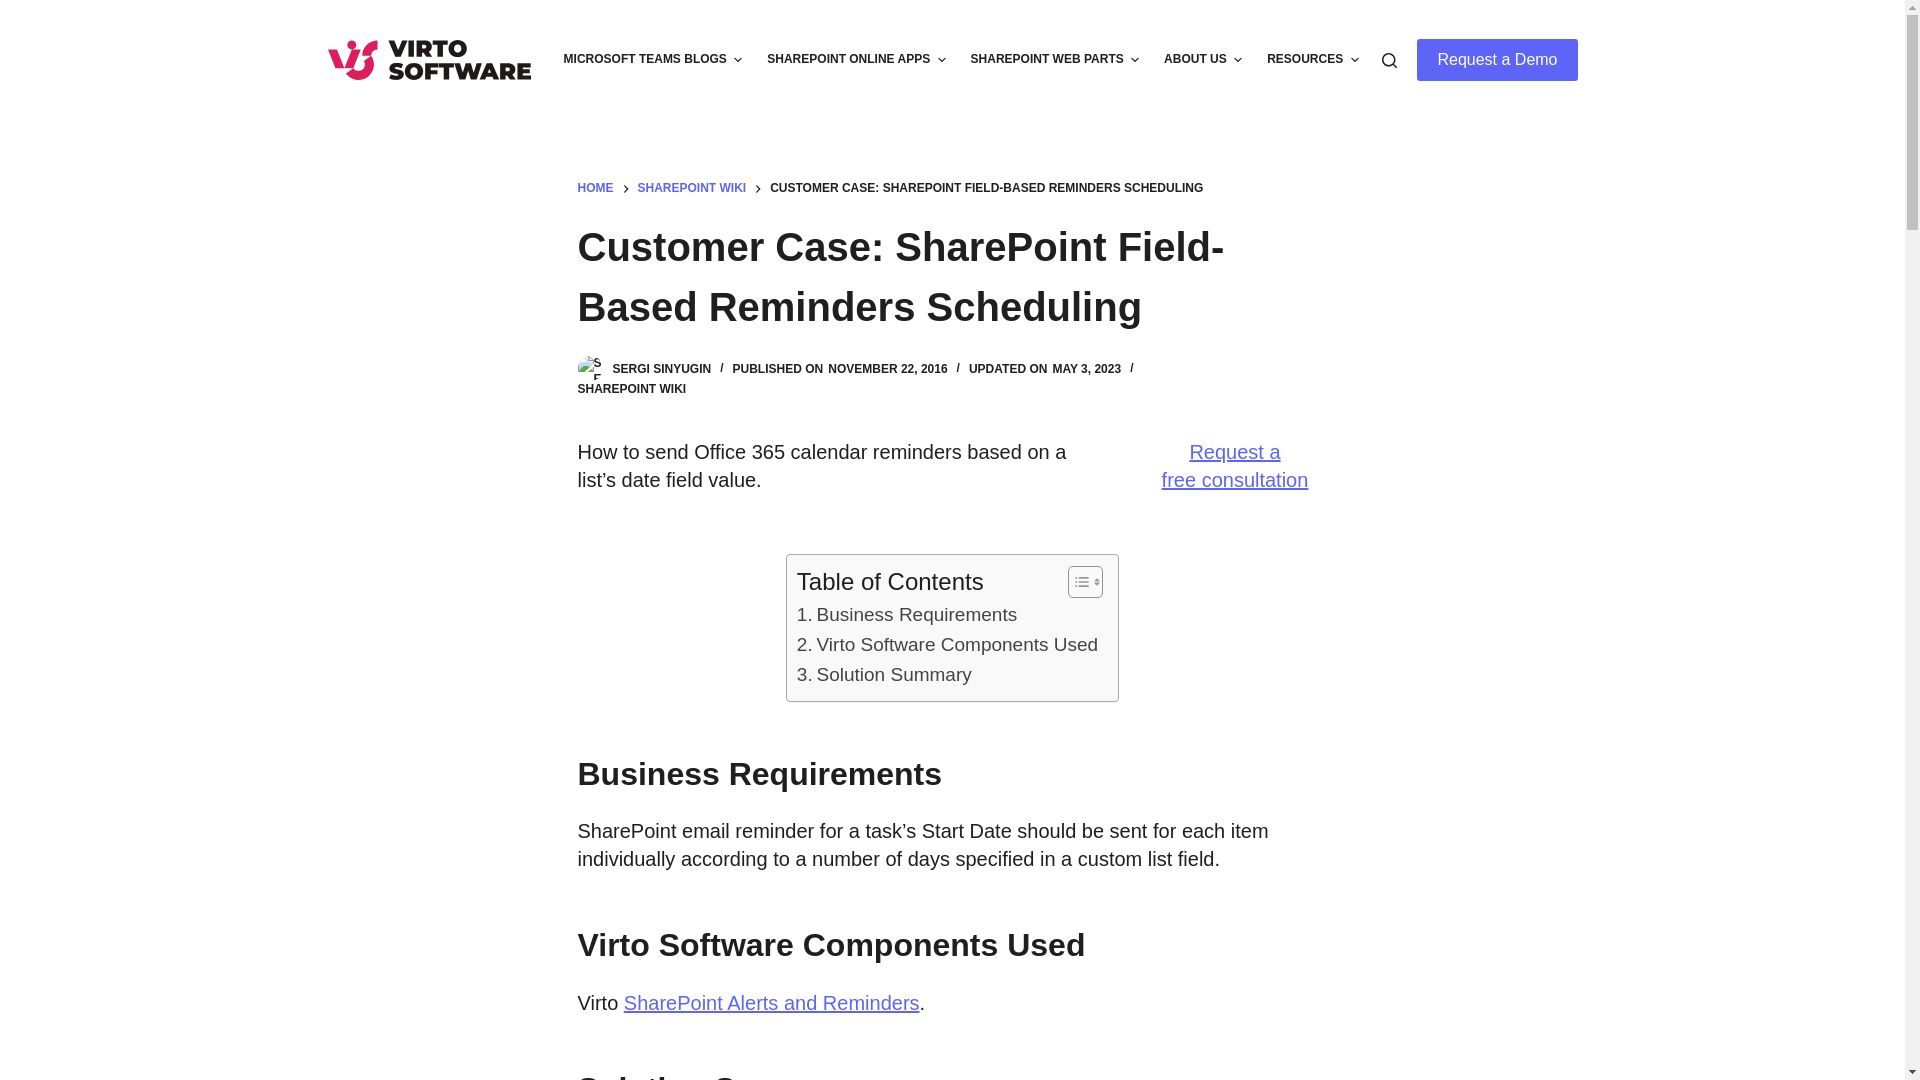 Image resolution: width=1920 pixels, height=1080 pixels. I want to click on Posts by Sergi Sinyugin, so click(661, 368).